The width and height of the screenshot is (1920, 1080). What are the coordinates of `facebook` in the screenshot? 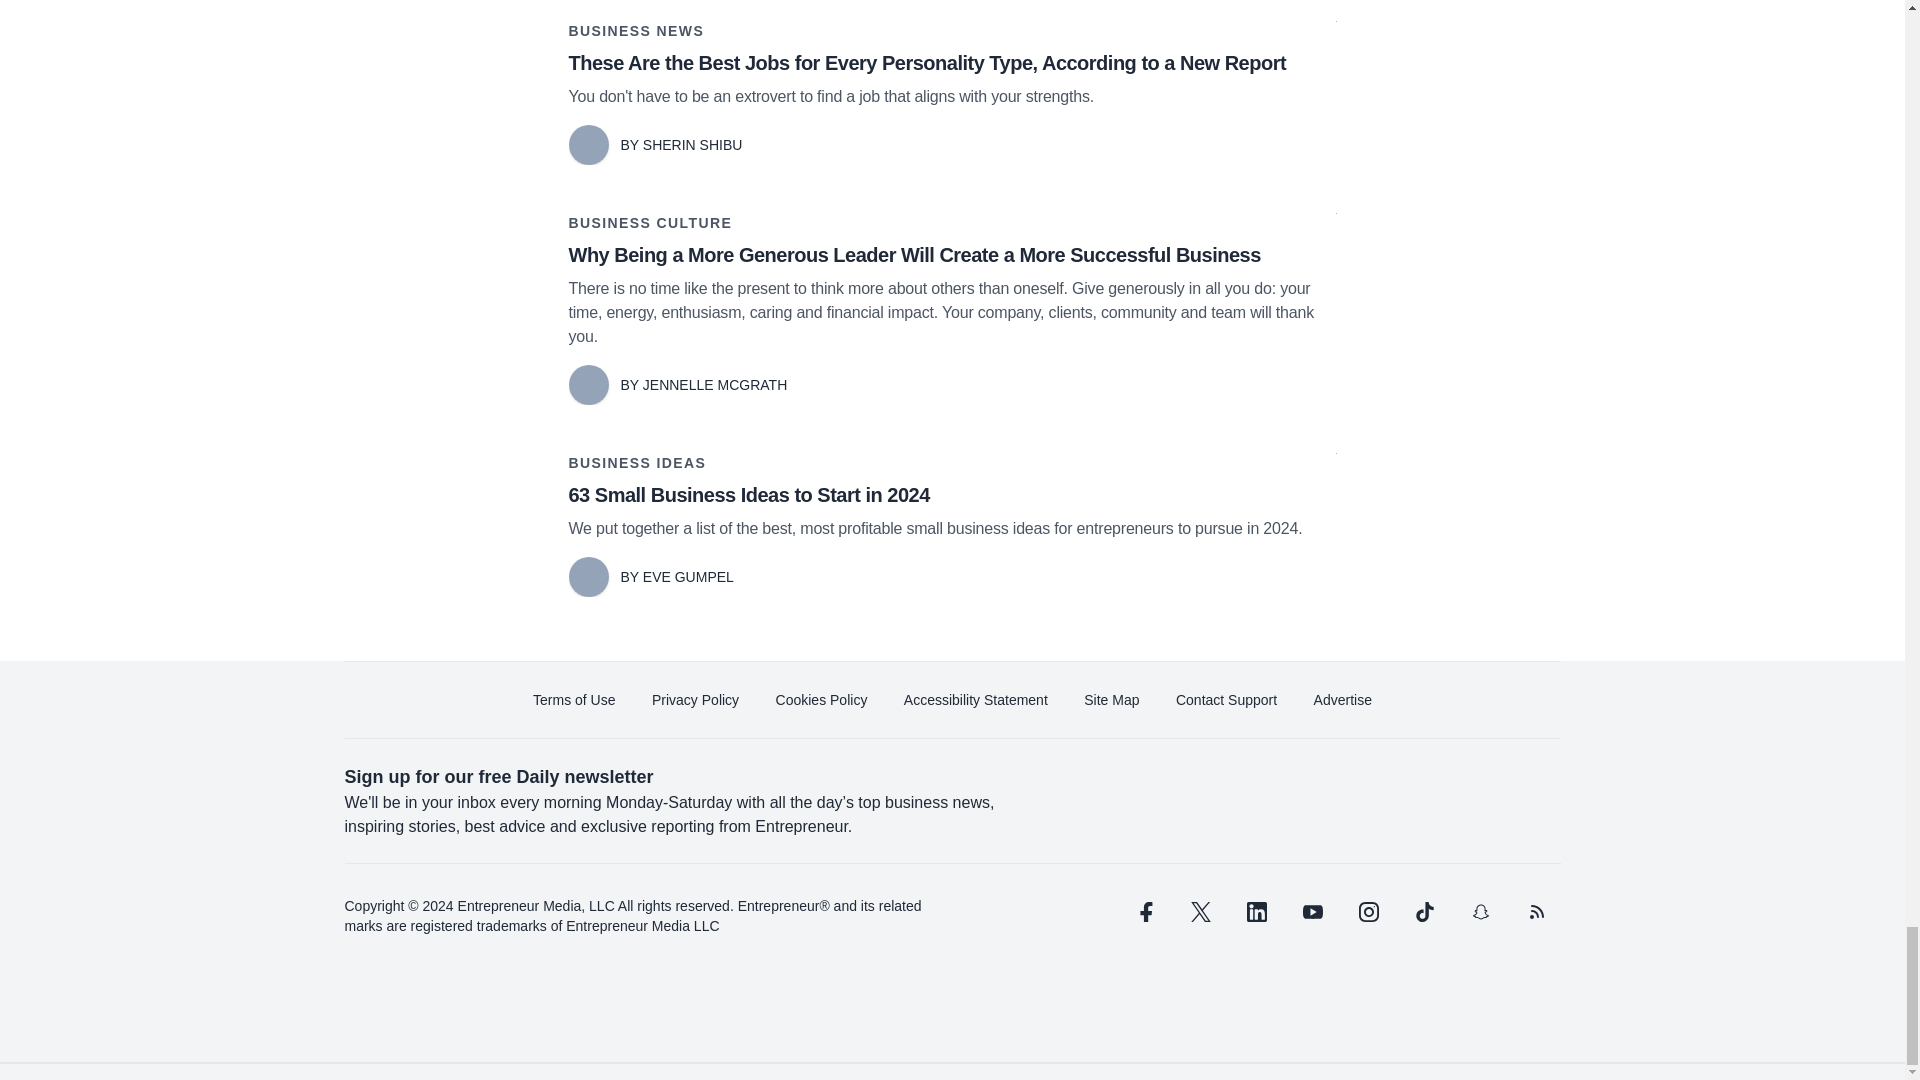 It's located at (1143, 912).